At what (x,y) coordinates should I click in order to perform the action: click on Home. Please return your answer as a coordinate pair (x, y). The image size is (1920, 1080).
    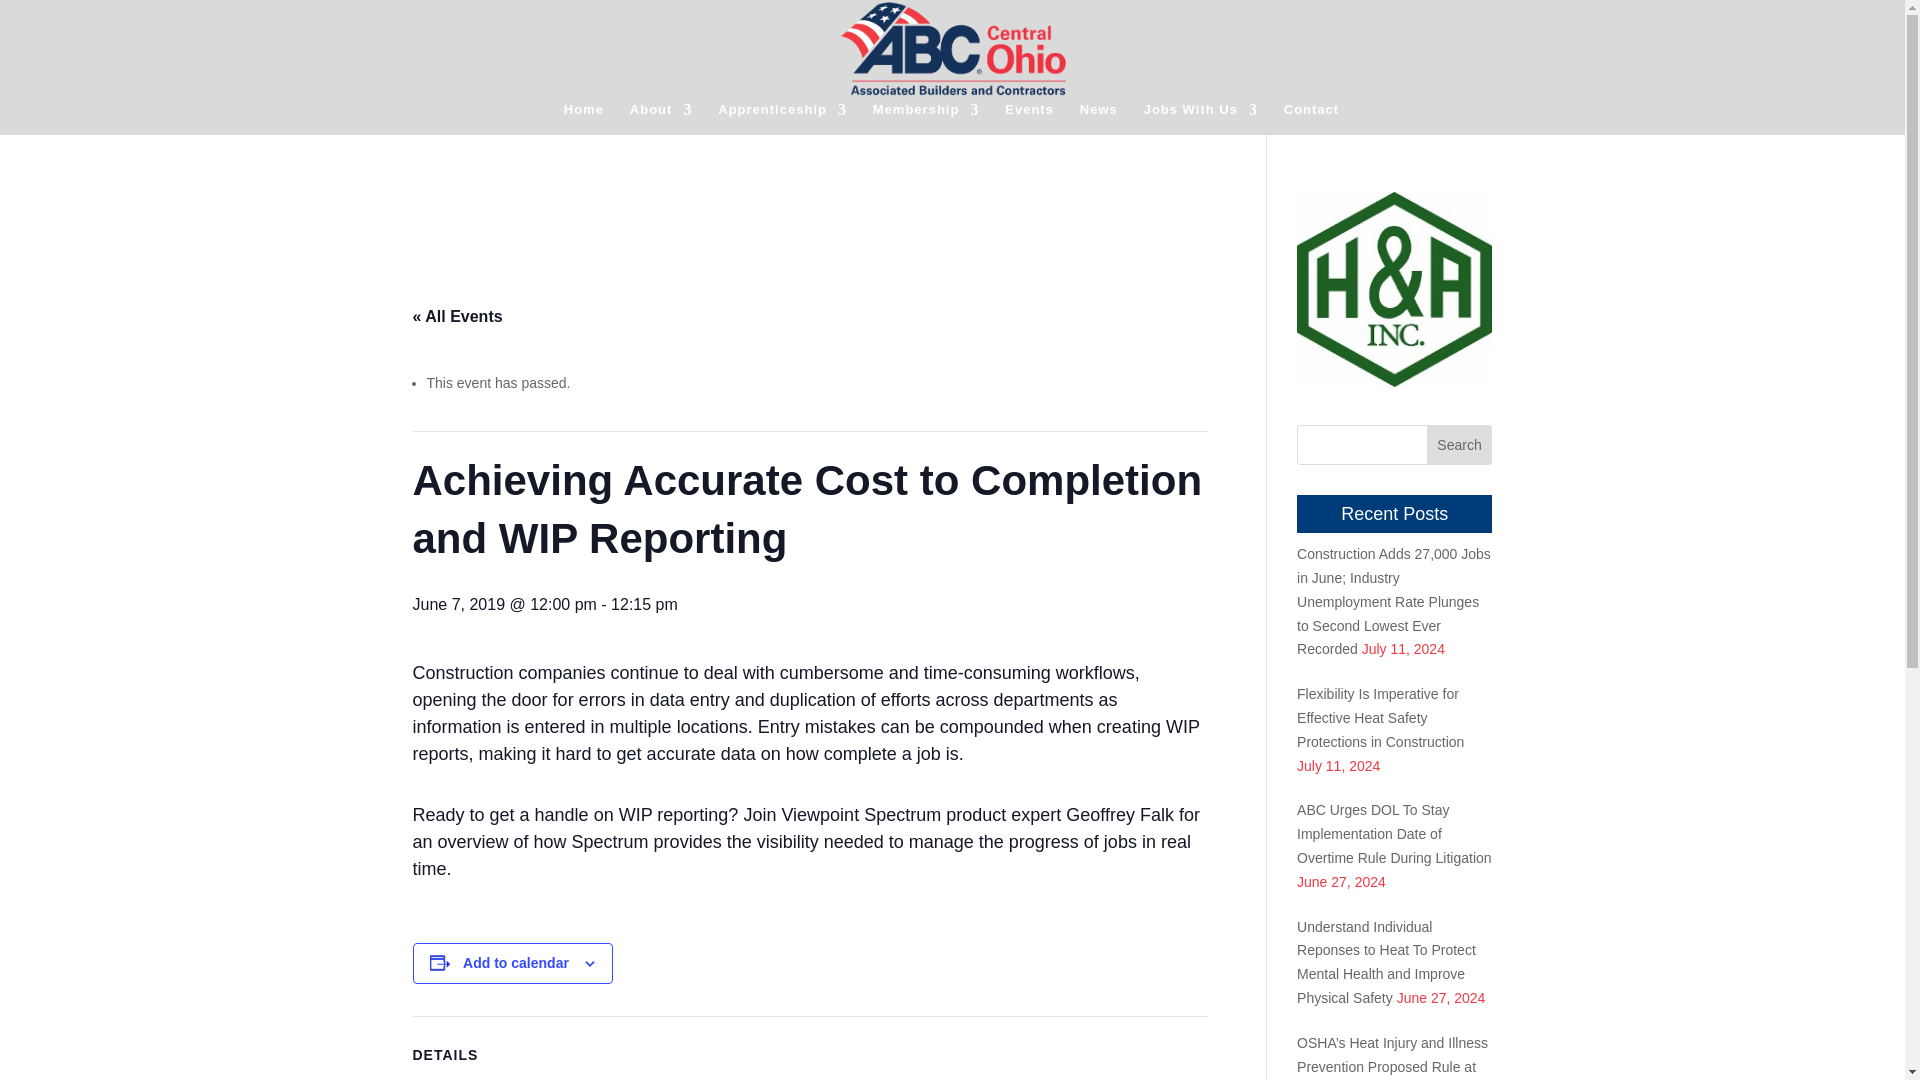
    Looking at the image, I should click on (584, 118).